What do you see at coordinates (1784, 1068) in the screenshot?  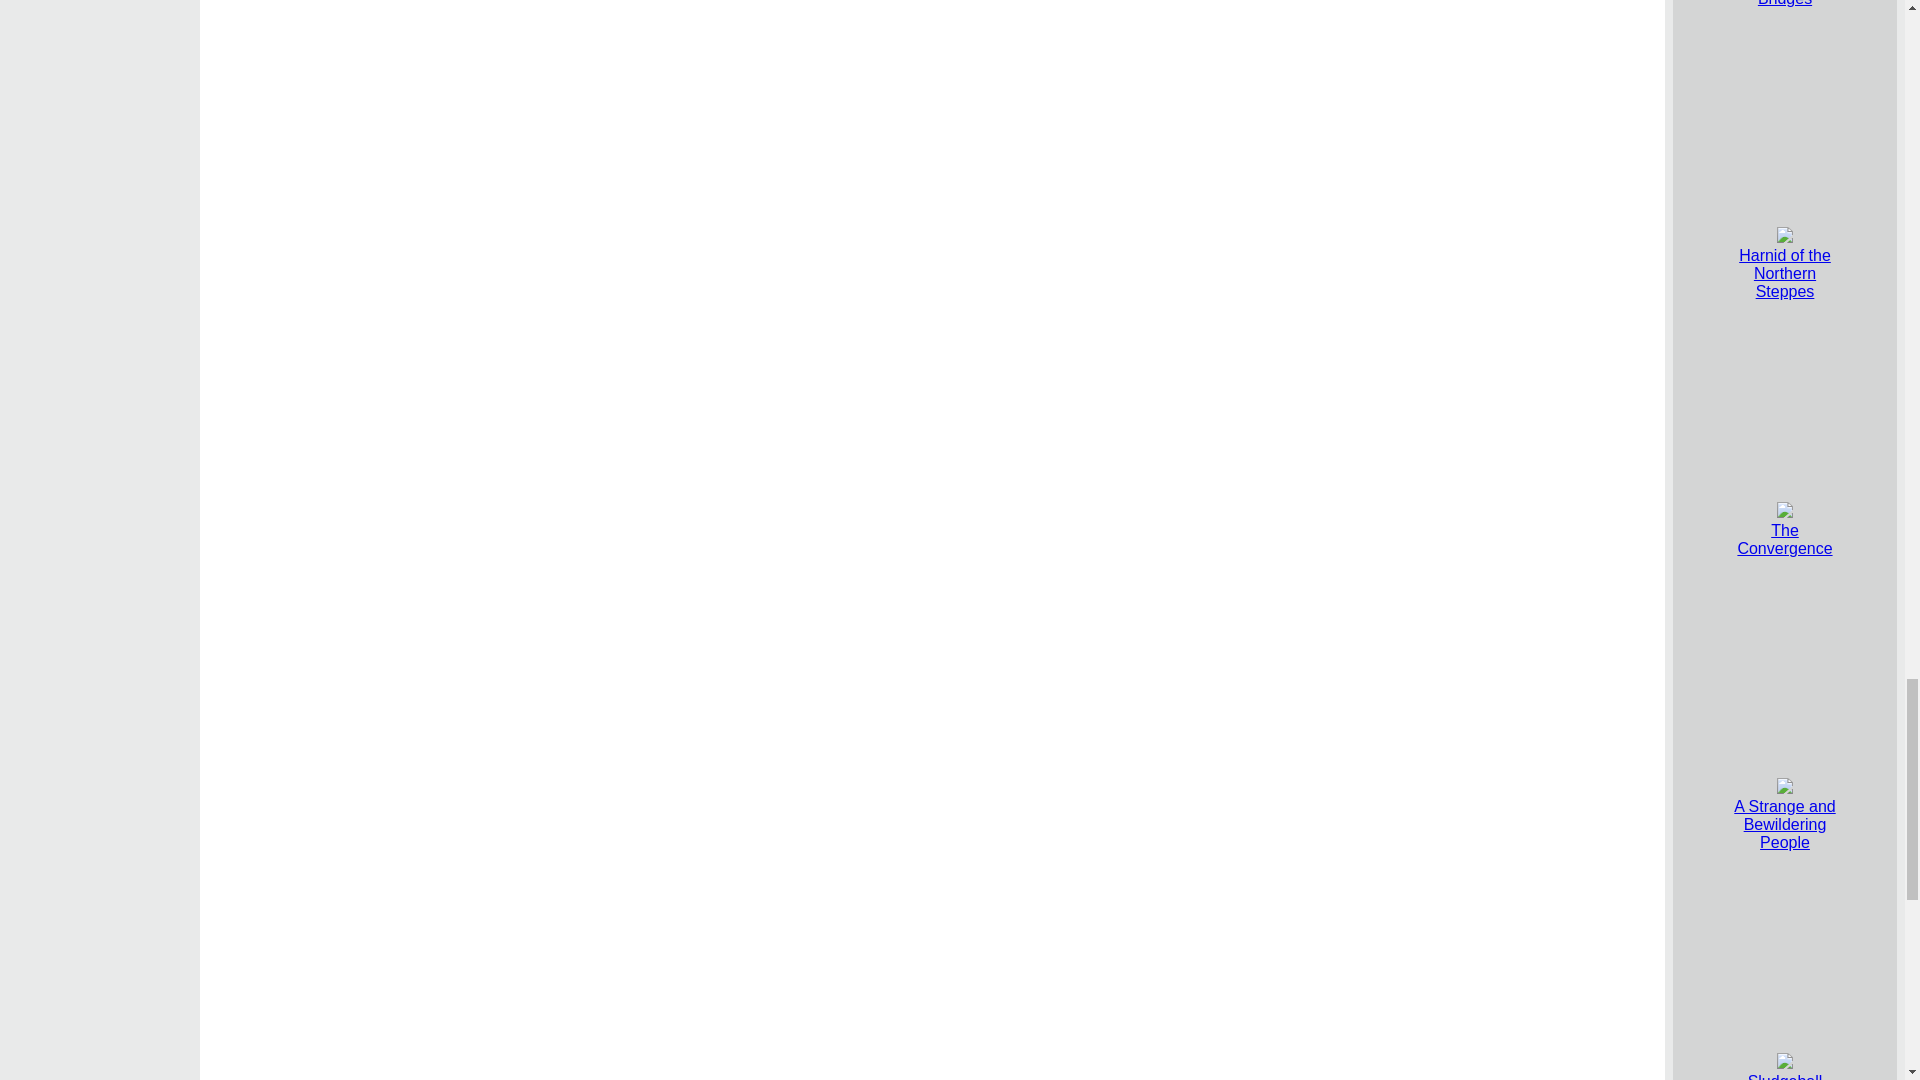 I see `Sludgeball` at bounding box center [1784, 1068].